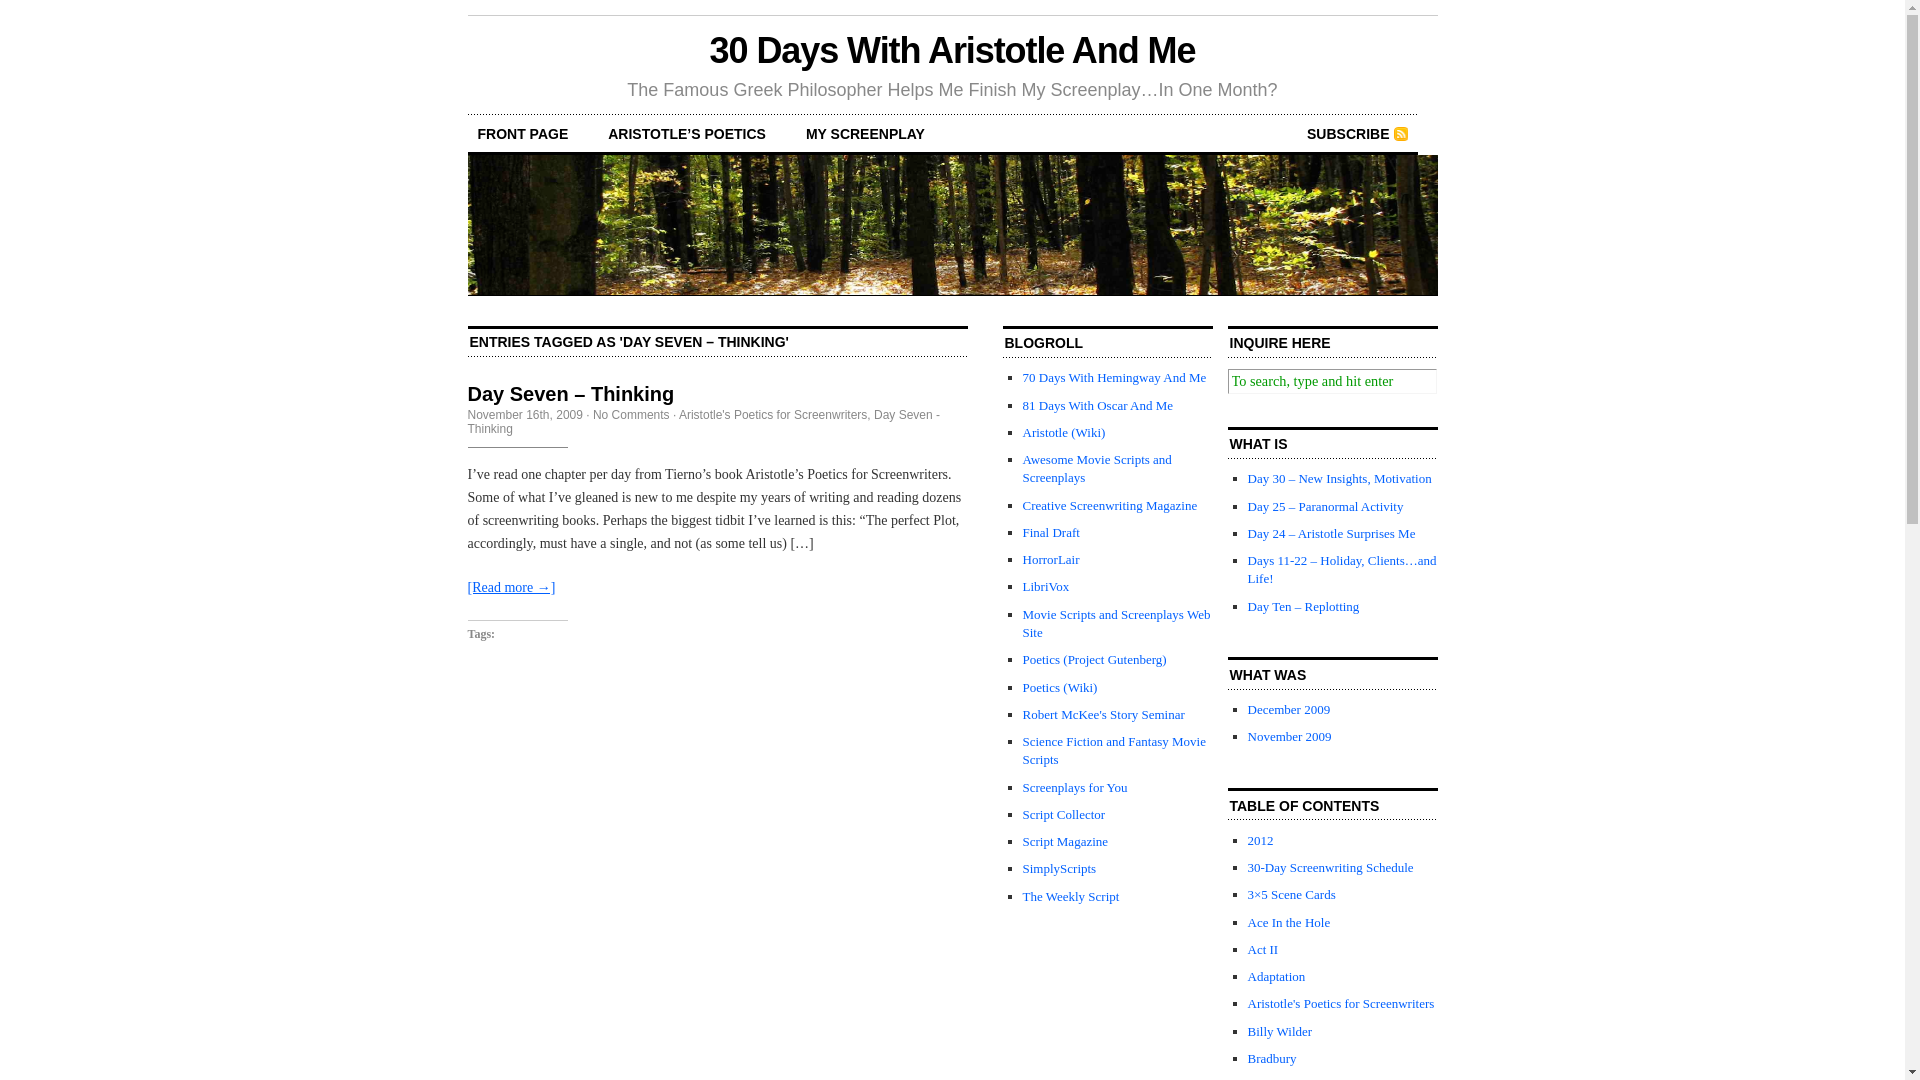 Image resolution: width=1920 pixels, height=1080 pixels. Describe the element at coordinates (1280, 1032) in the screenshot. I see `Billy Wilder` at that location.